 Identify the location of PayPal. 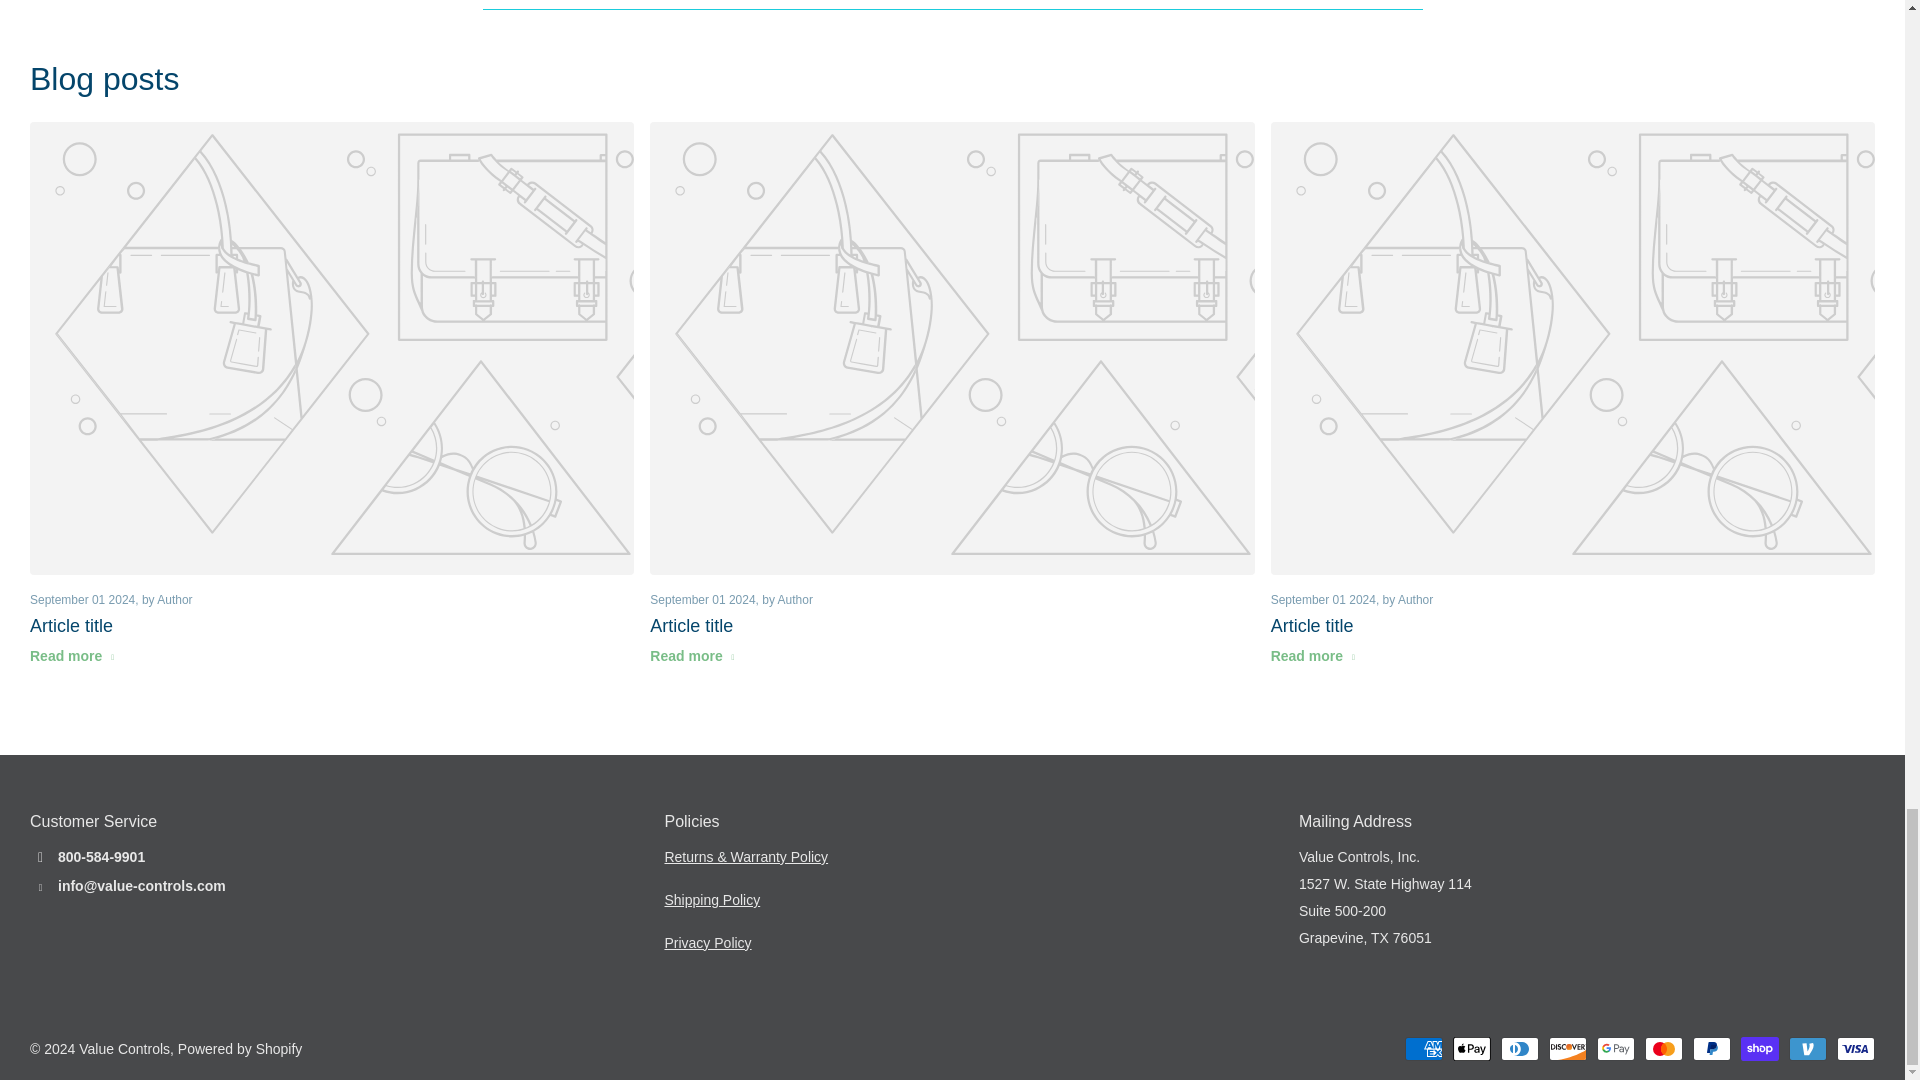
(1712, 1048).